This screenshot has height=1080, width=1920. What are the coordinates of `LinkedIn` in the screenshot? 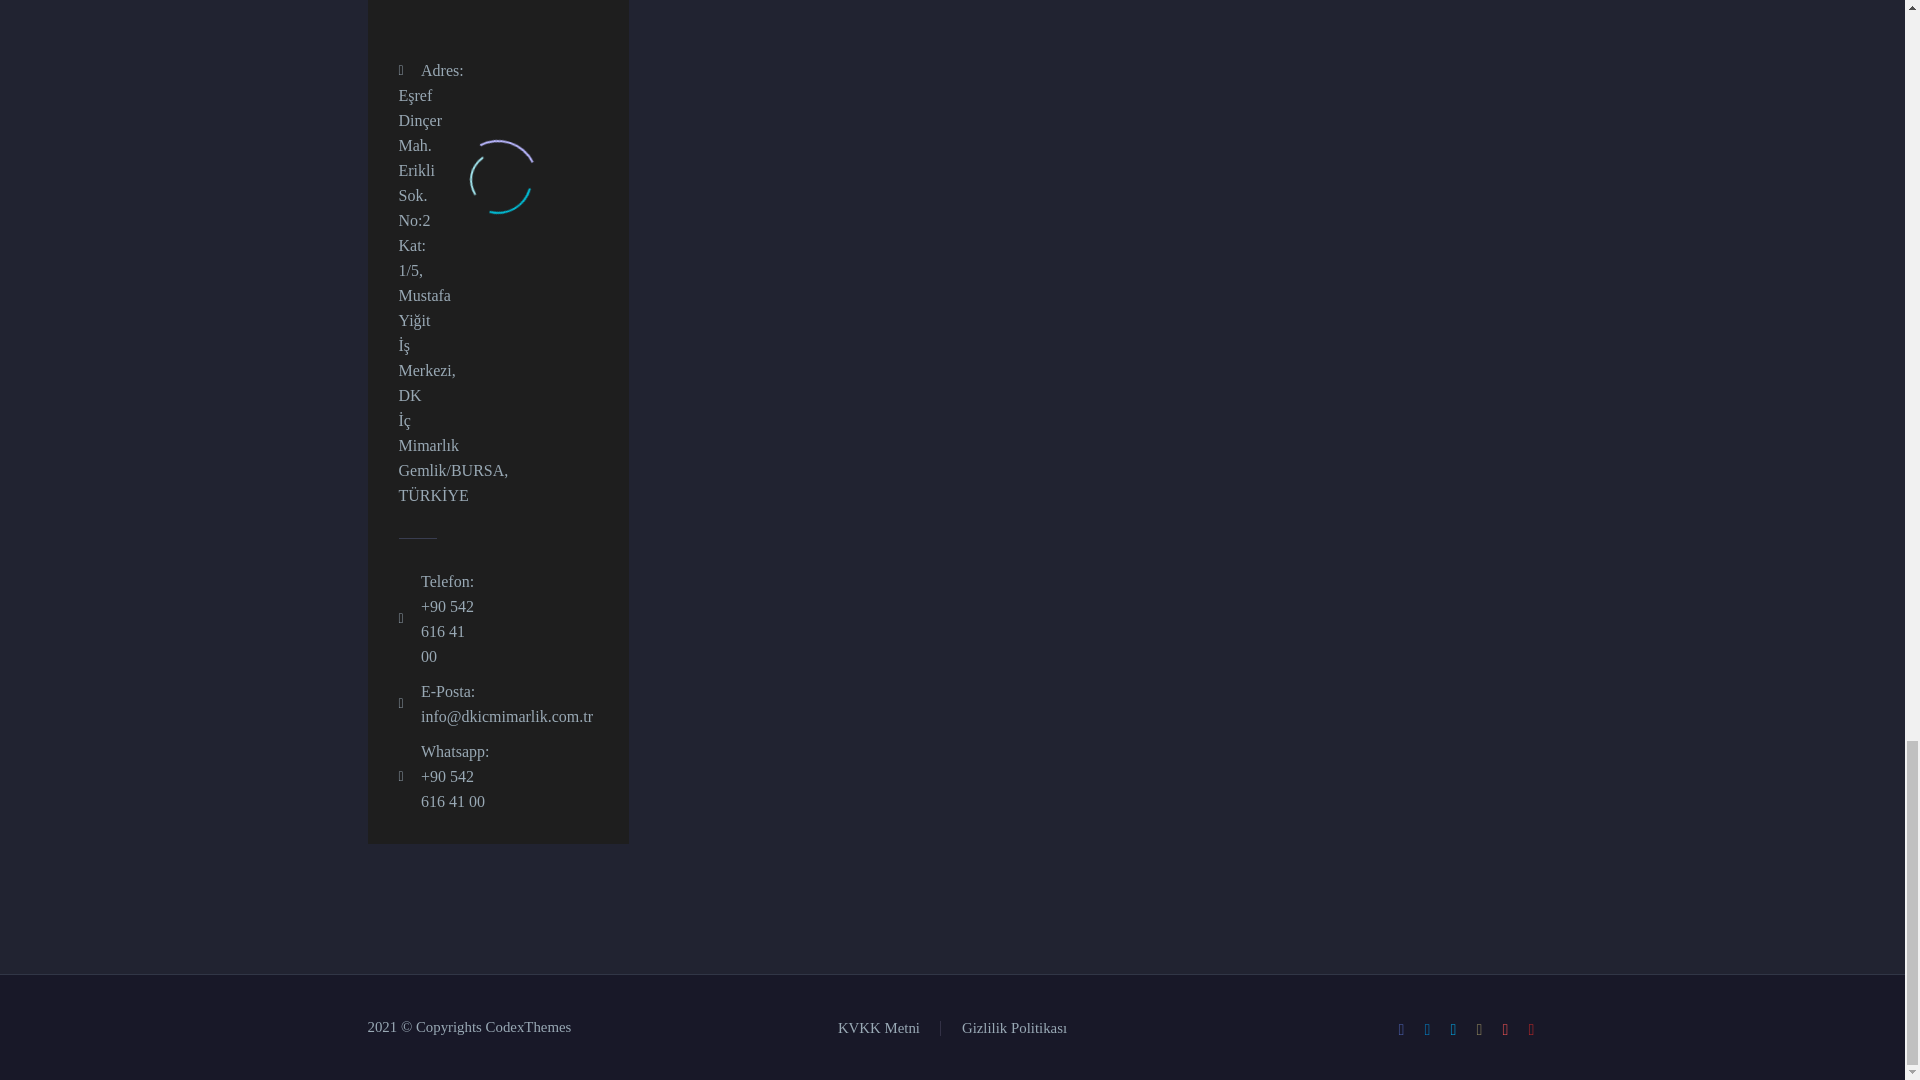 It's located at (1428, 1029).